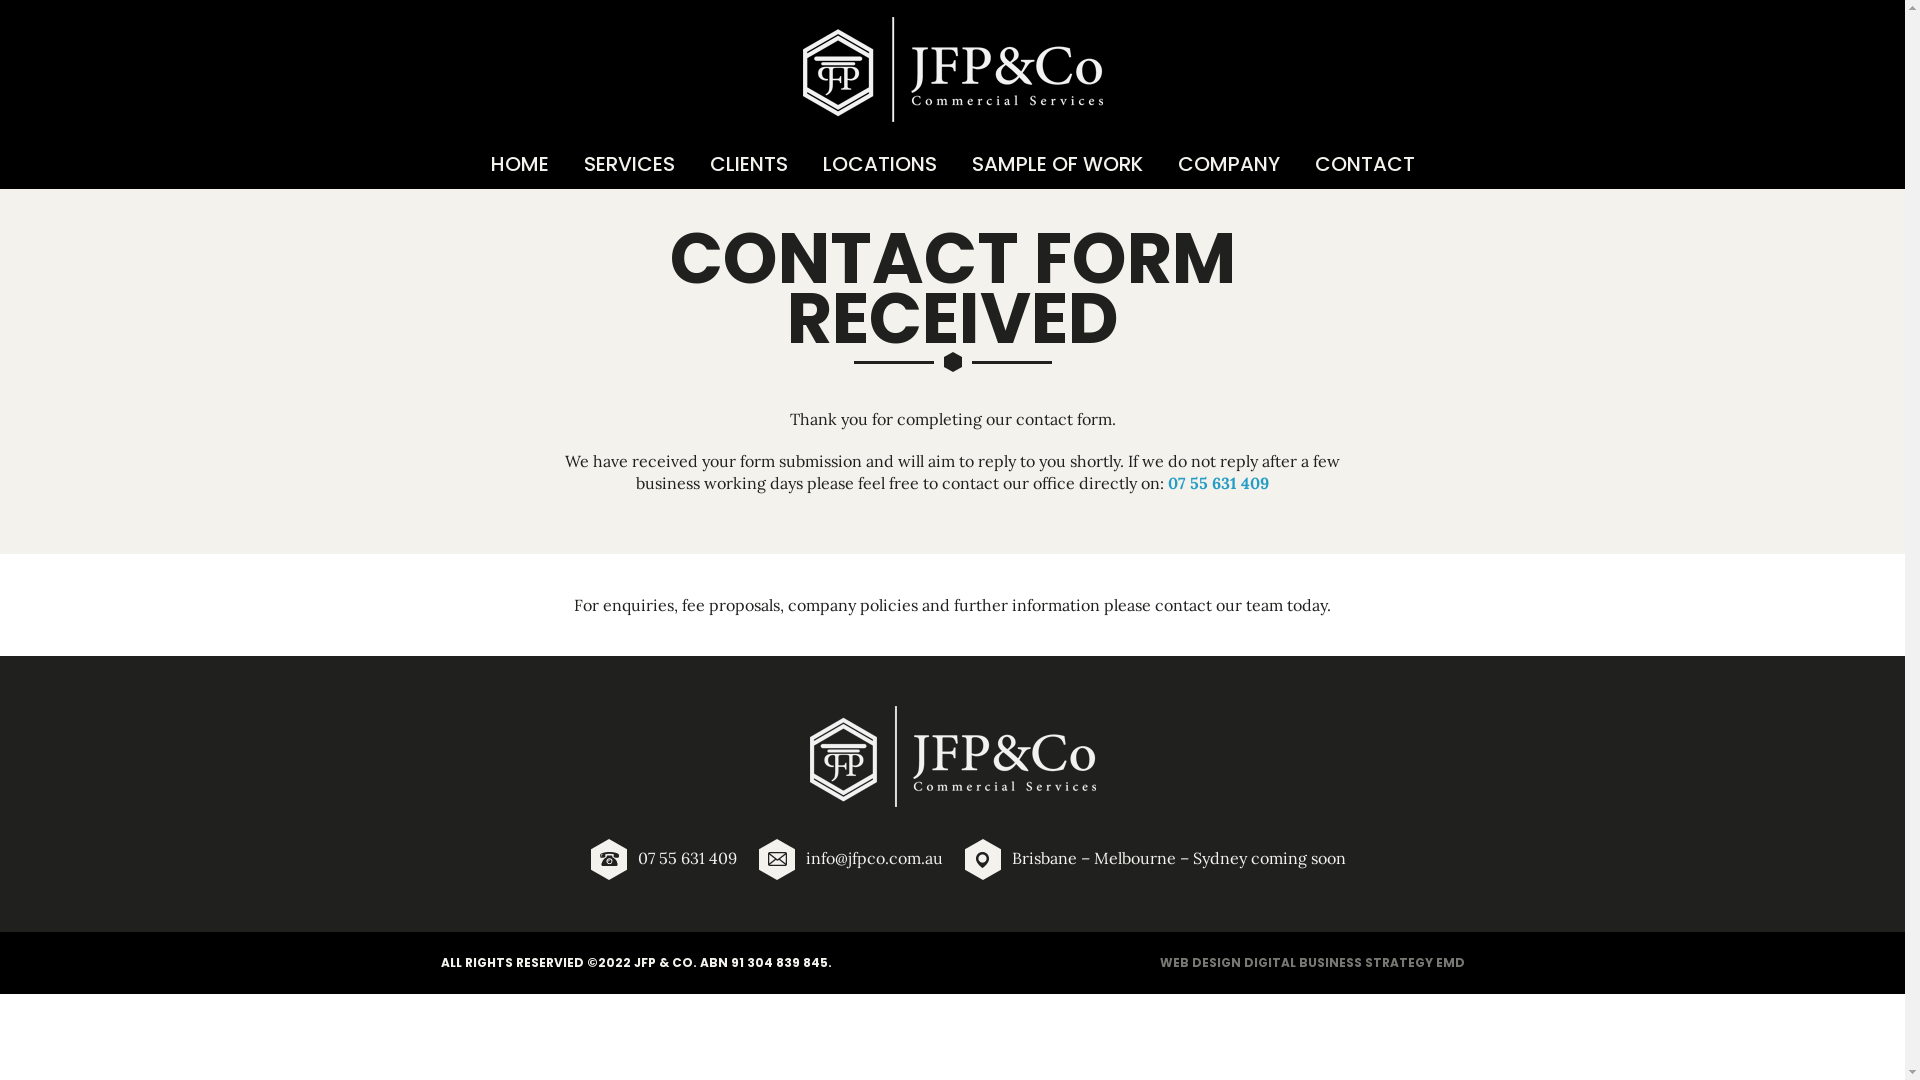 This screenshot has height=1080, width=1920. I want to click on HOME, so click(520, 164).